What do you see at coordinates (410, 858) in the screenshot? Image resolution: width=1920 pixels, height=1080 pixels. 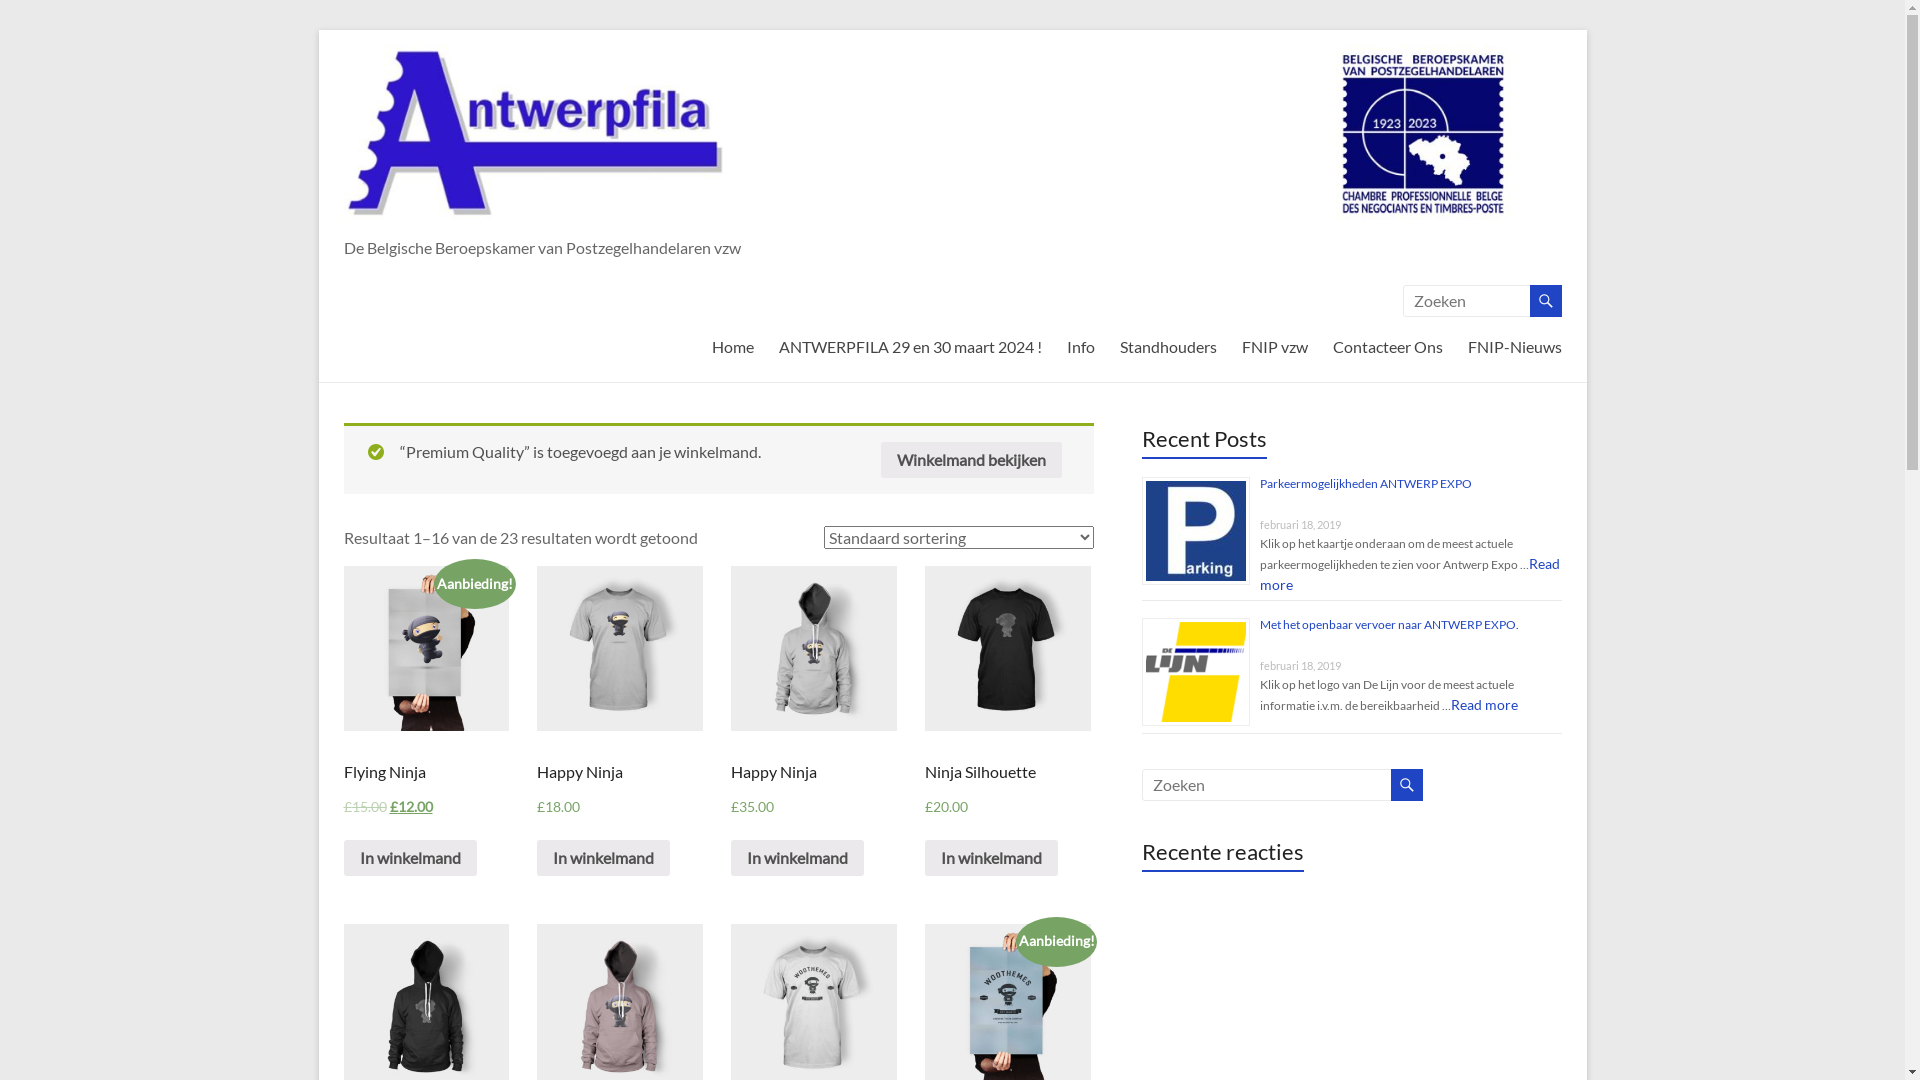 I see `In winkelmand` at bounding box center [410, 858].